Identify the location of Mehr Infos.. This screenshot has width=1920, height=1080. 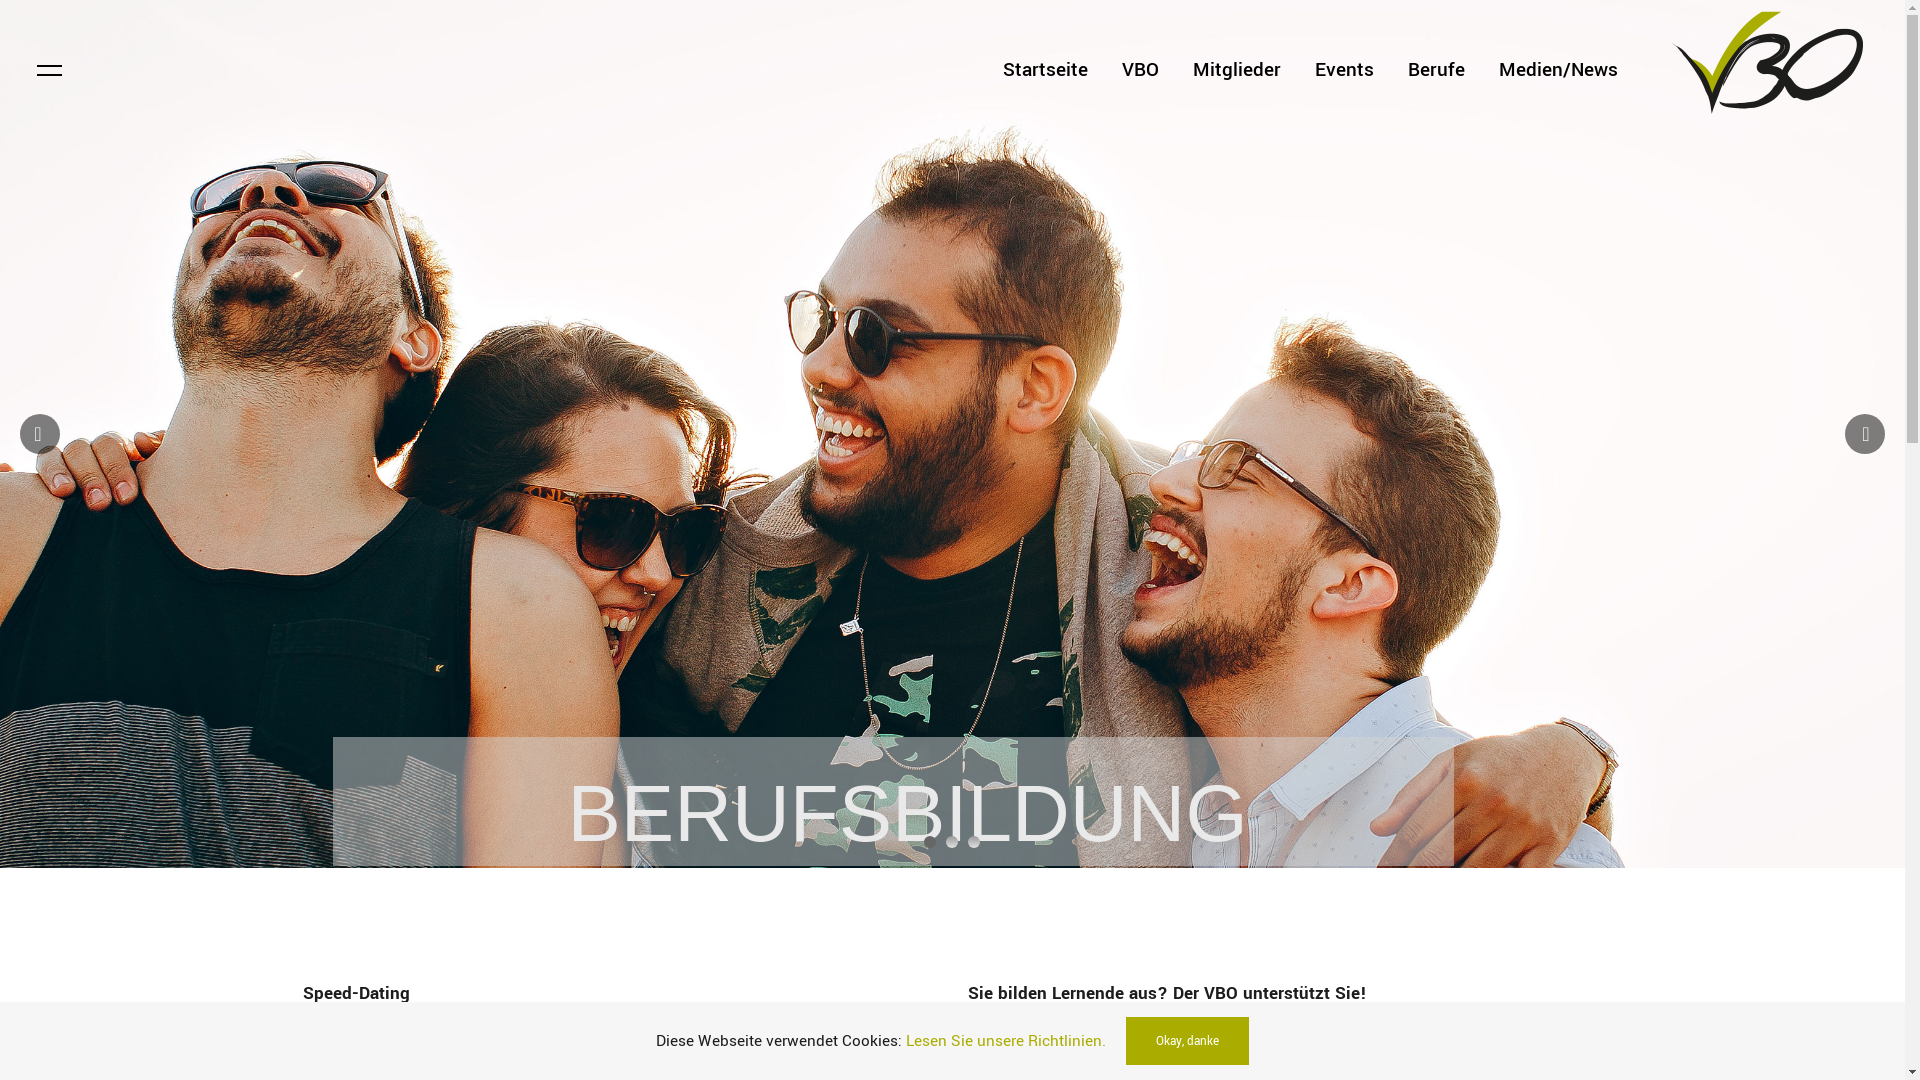
(461, 1064).